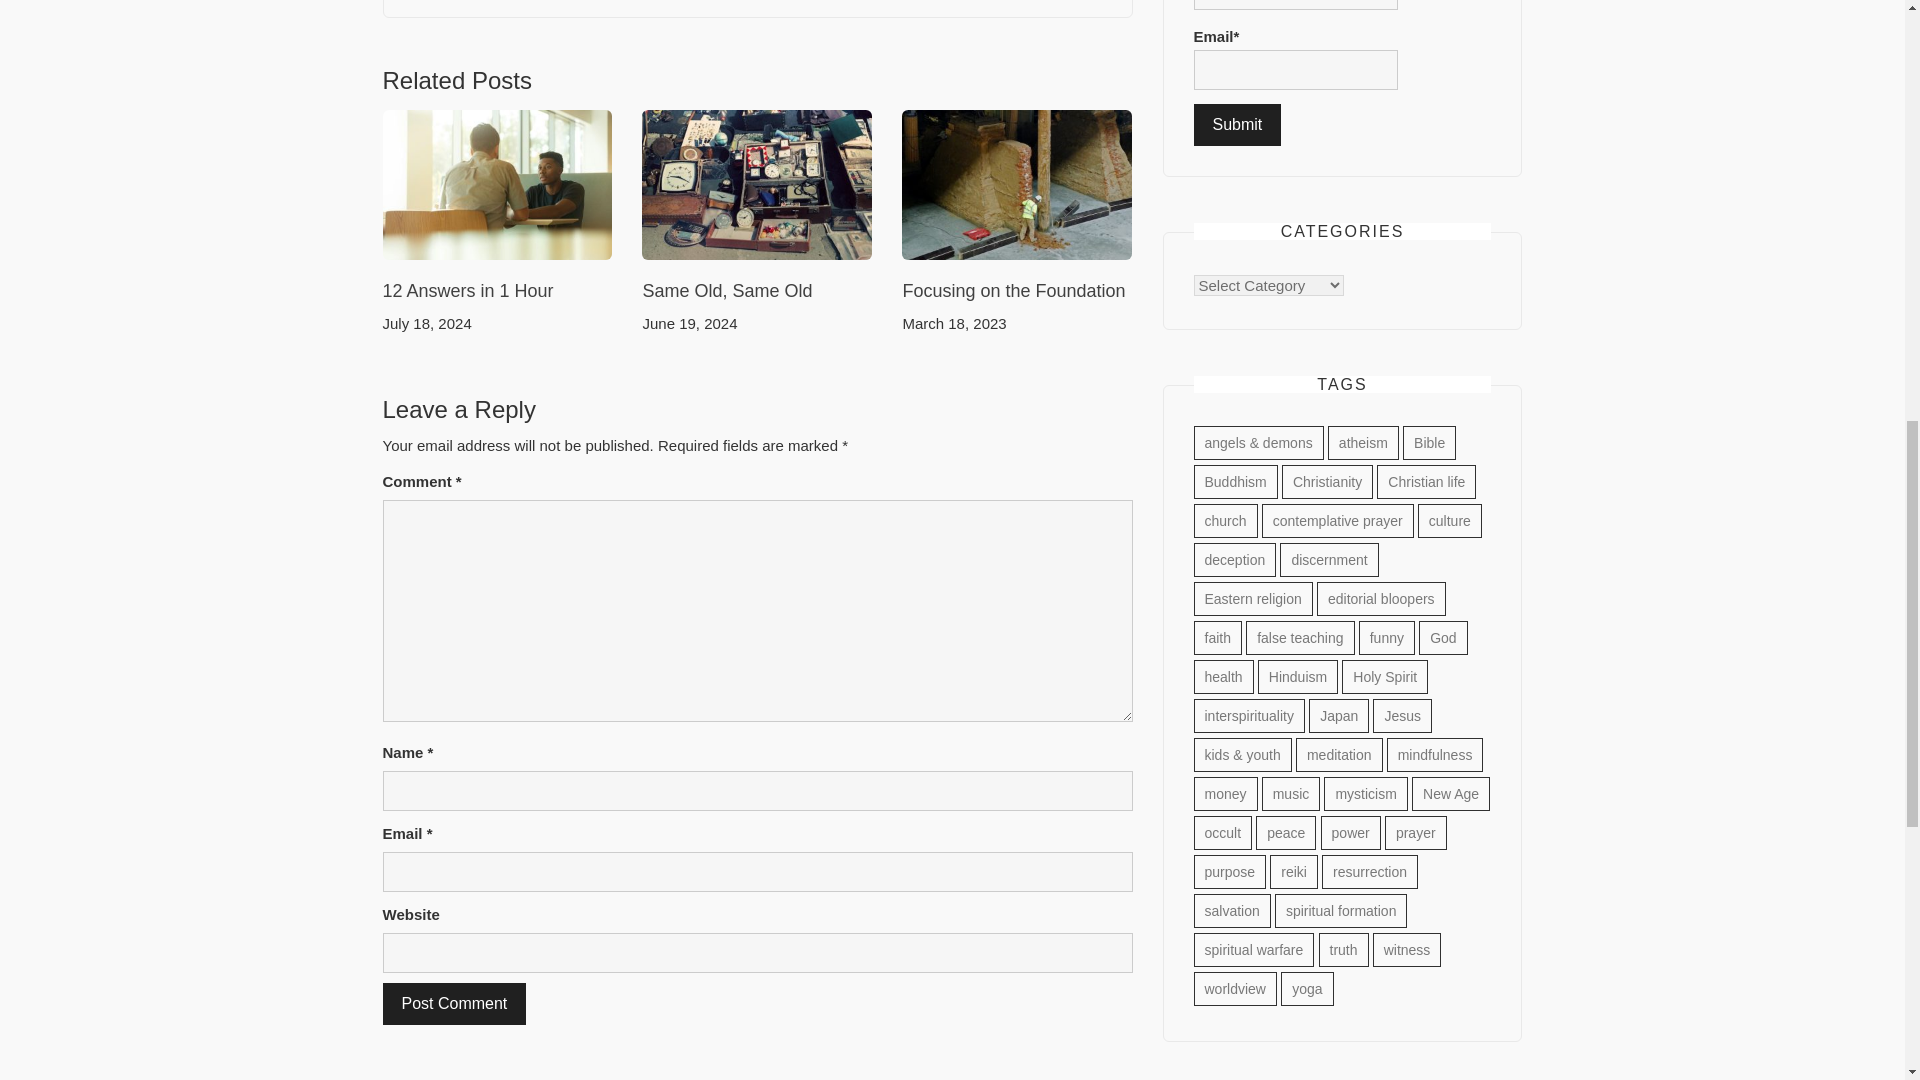  What do you see at coordinates (1238, 124) in the screenshot?
I see `Submit` at bounding box center [1238, 124].